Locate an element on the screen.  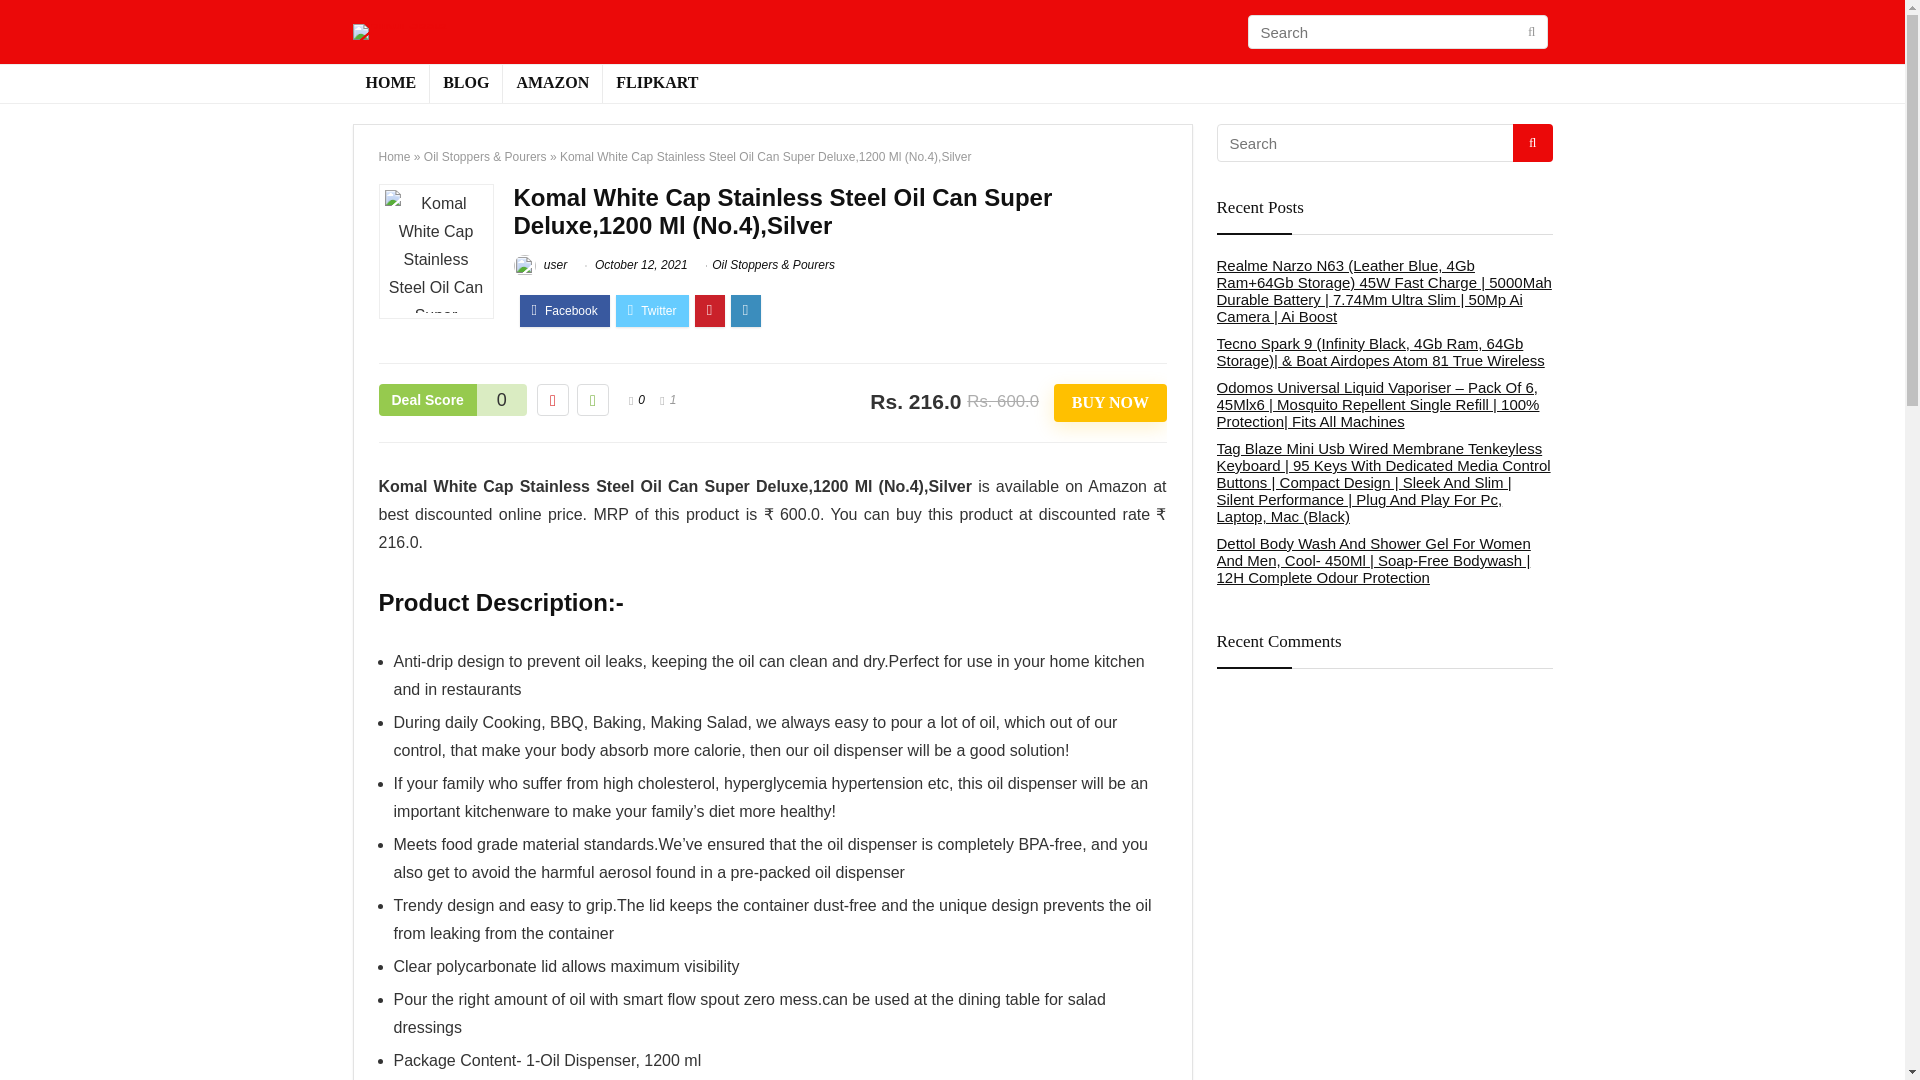
Home is located at coordinates (394, 157).